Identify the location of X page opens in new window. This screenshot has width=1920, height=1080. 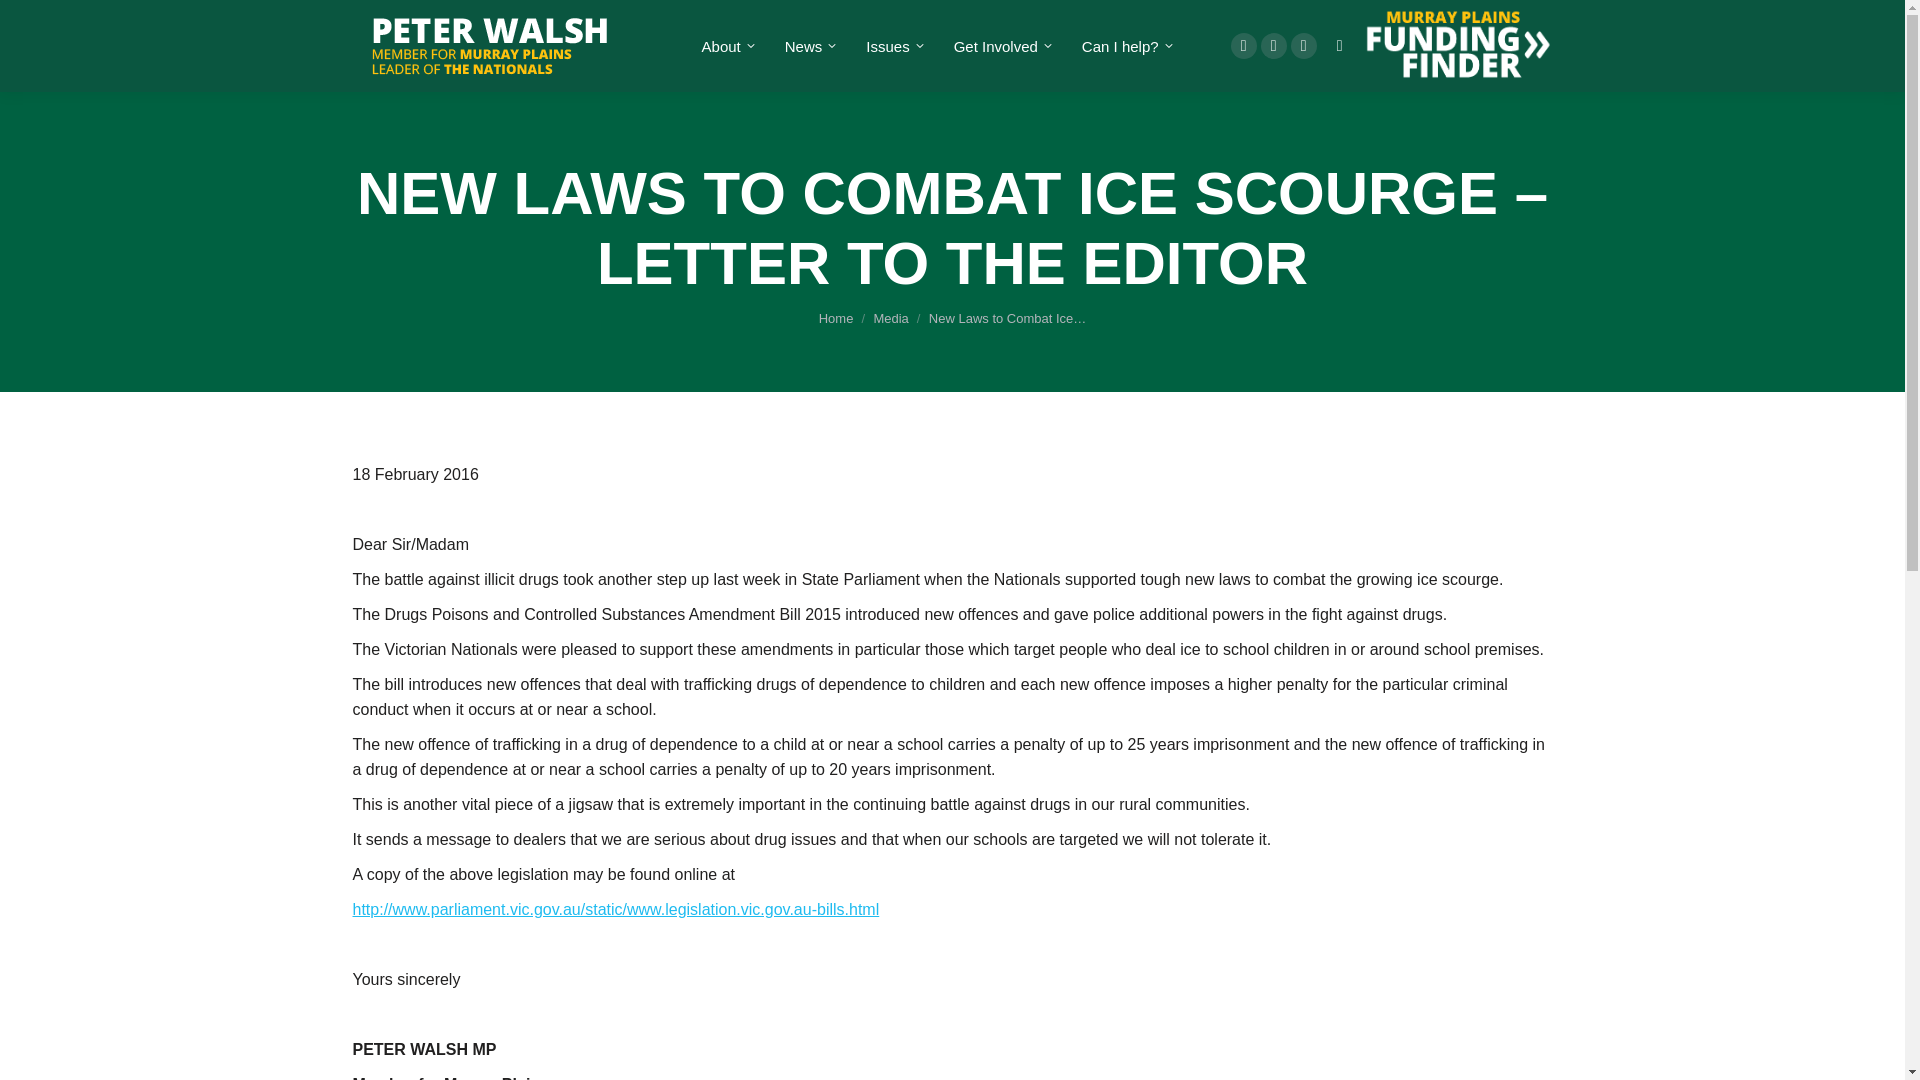
(1274, 46).